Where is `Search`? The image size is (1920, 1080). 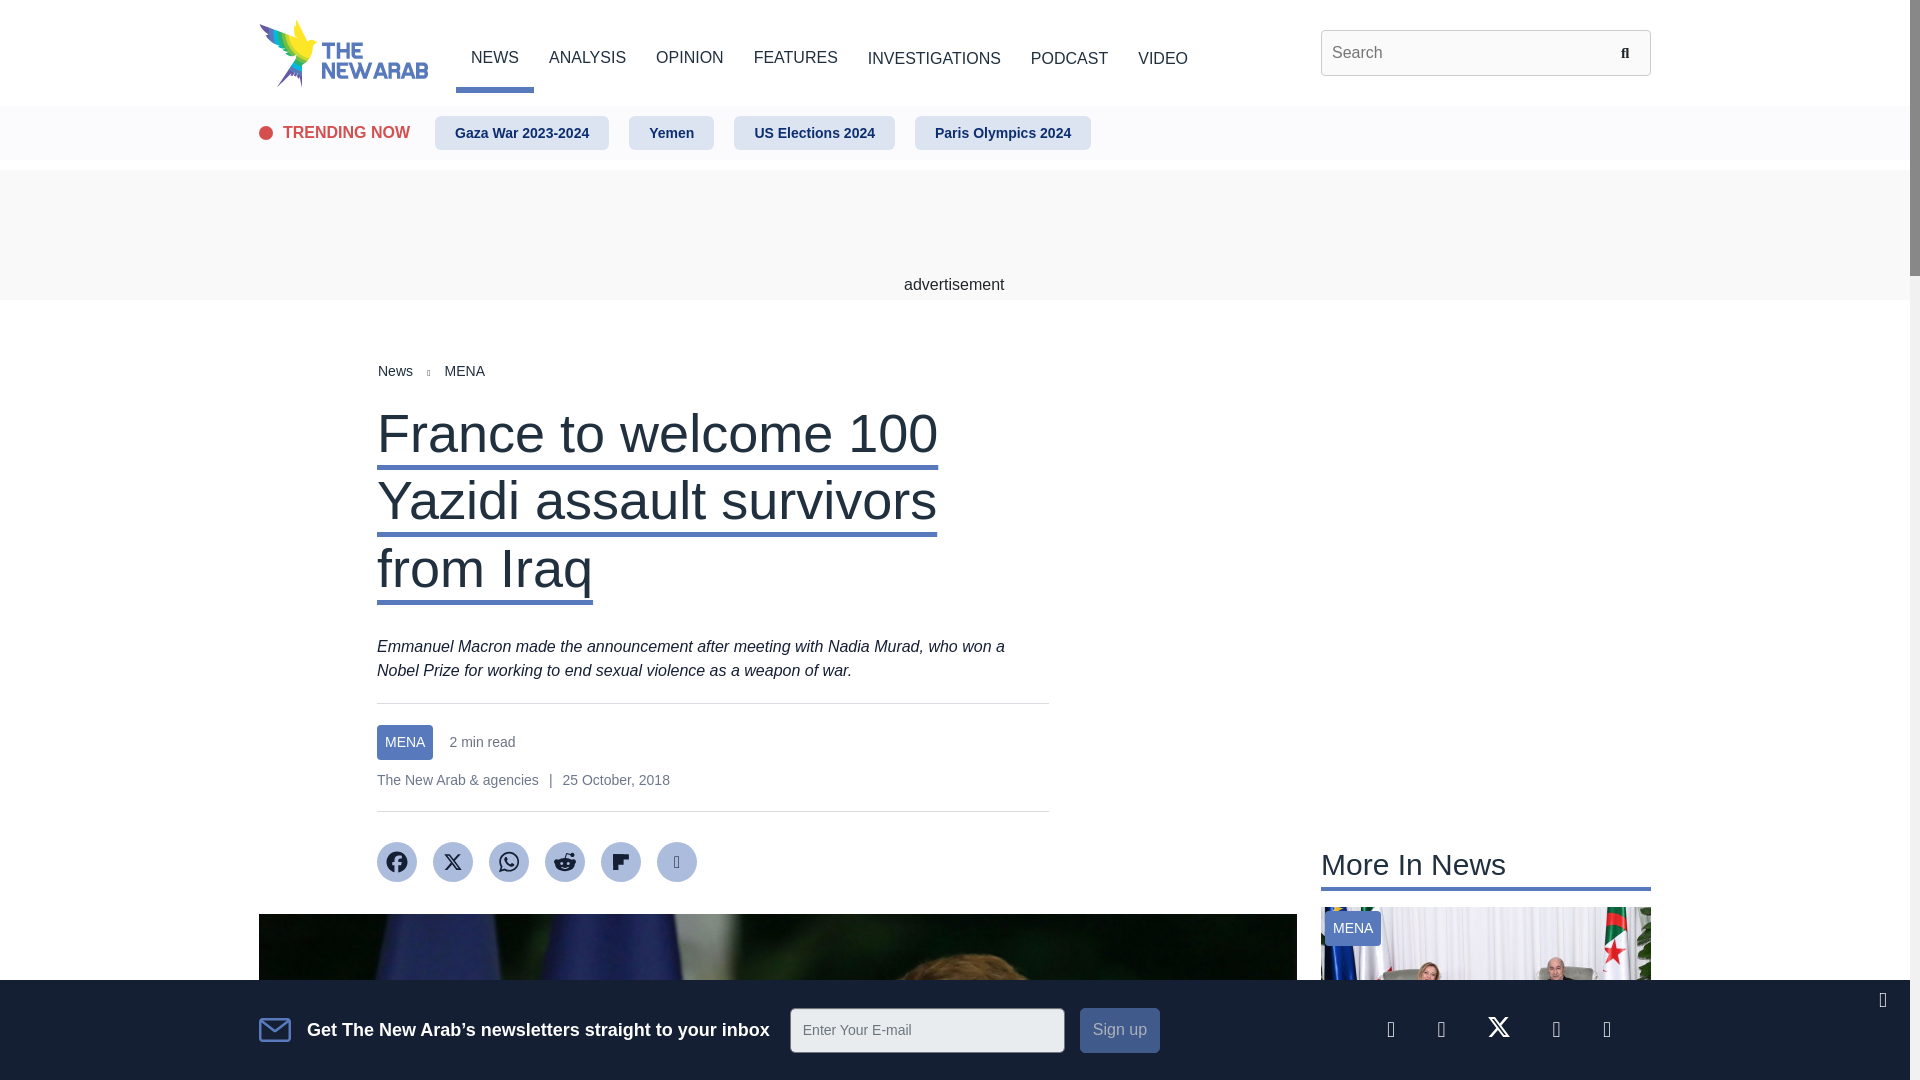 Search is located at coordinates (1628, 52).